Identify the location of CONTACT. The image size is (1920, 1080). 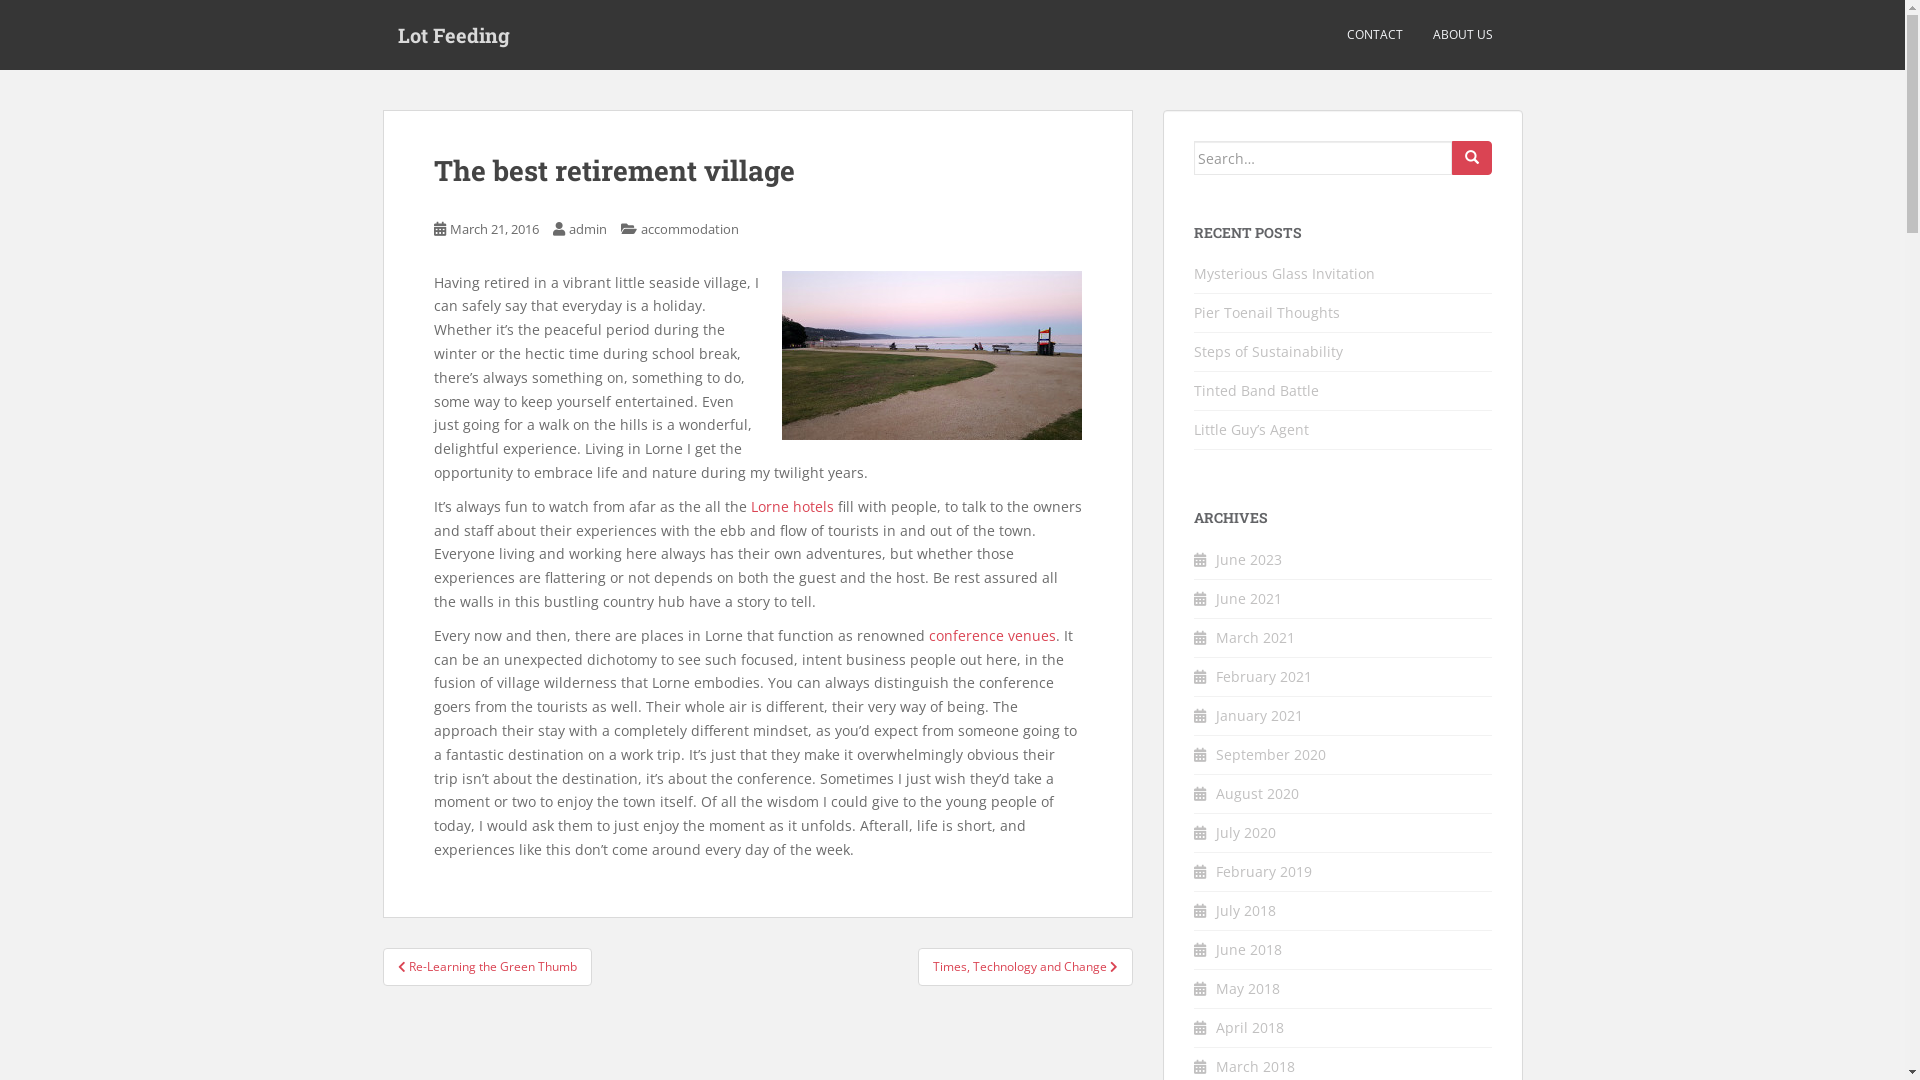
(1374, 35).